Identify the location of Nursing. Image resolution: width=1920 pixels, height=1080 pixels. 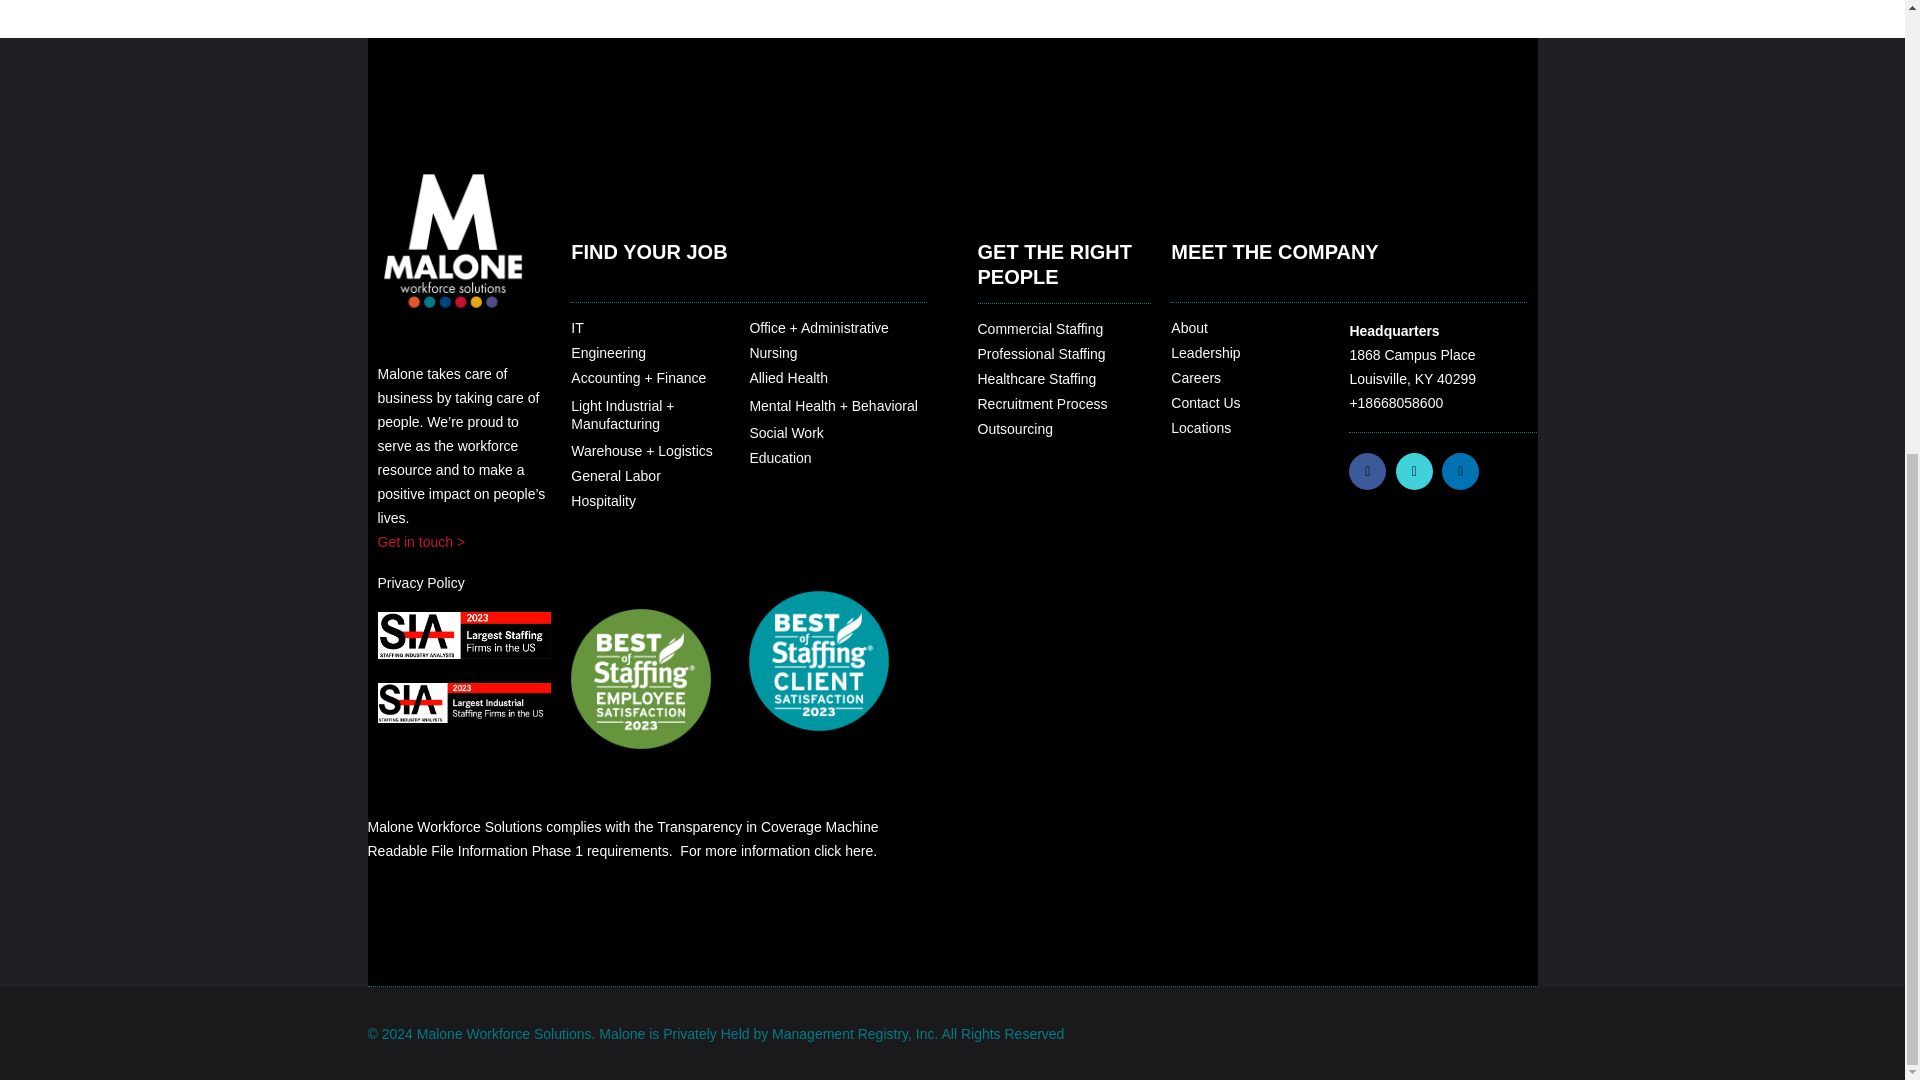
(772, 352).